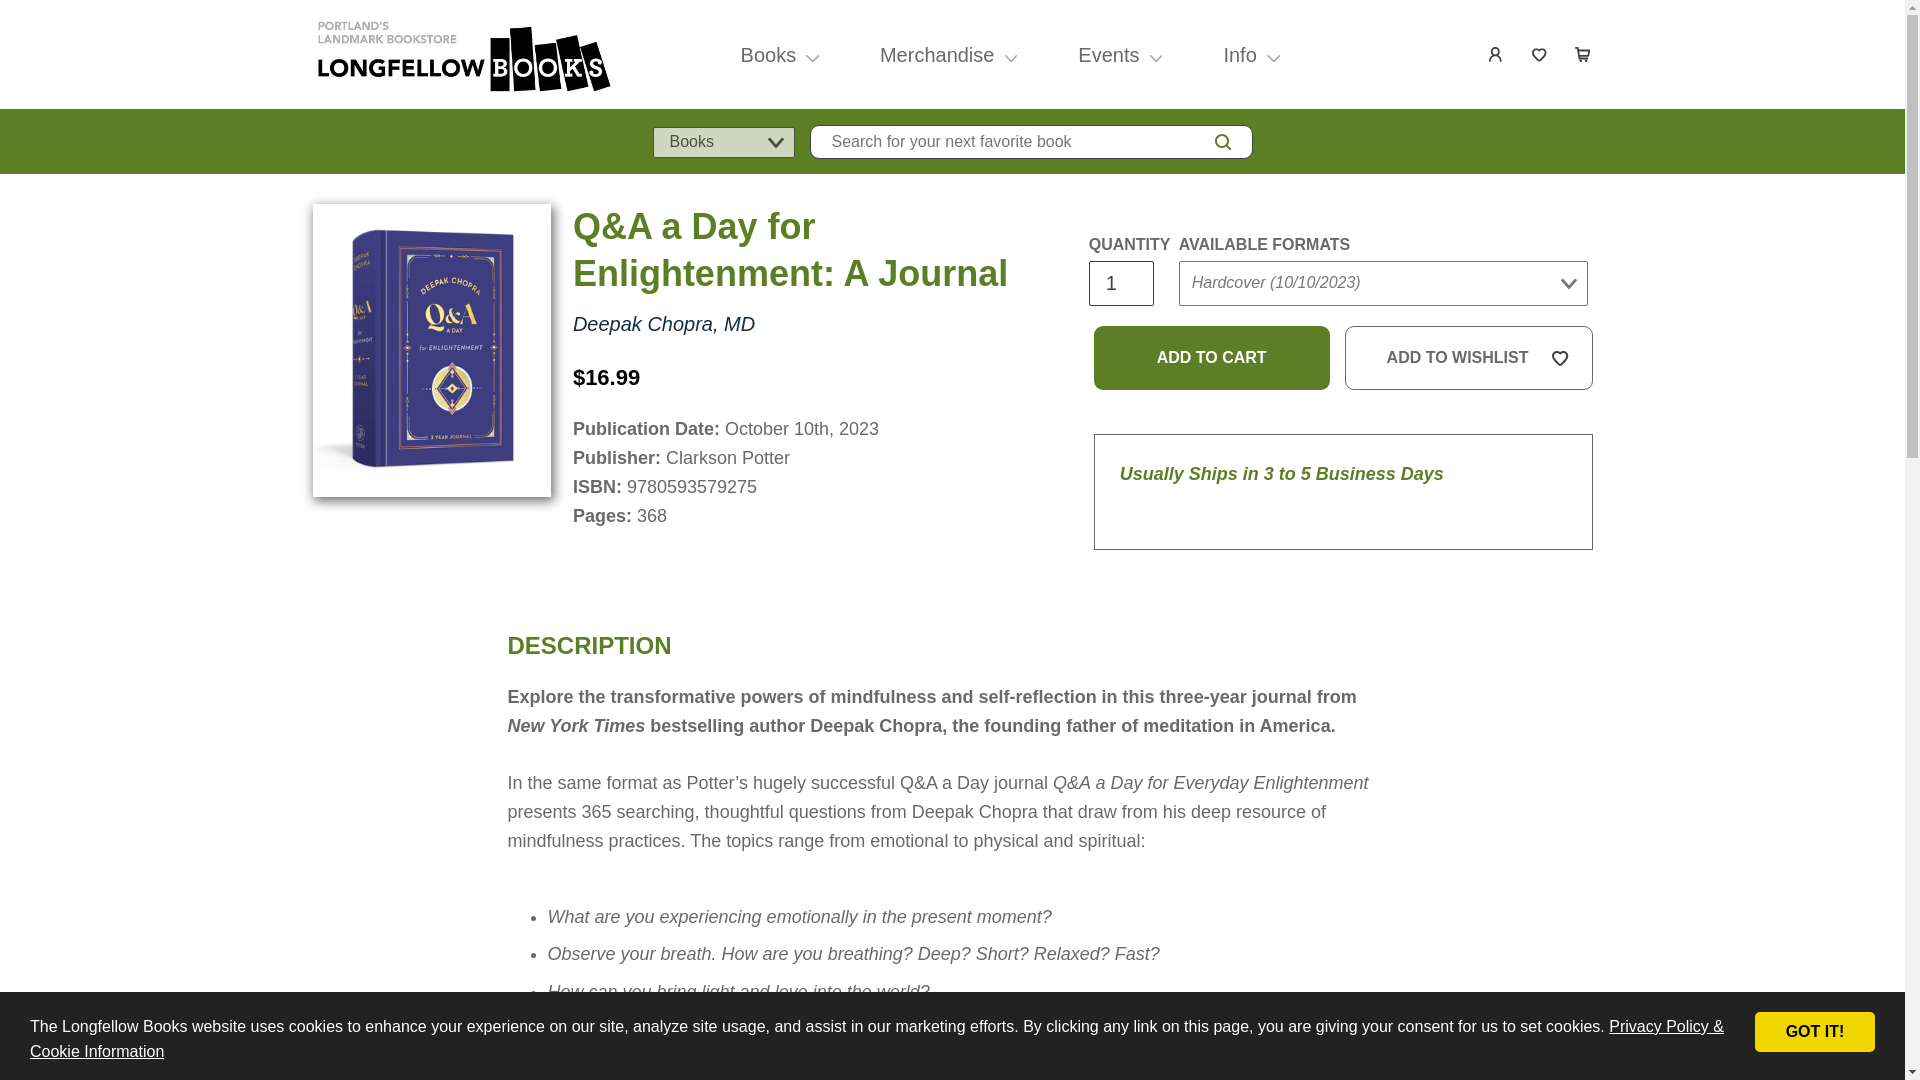 The image size is (1920, 1080). What do you see at coordinates (1240, 54) in the screenshot?
I see `Info` at bounding box center [1240, 54].